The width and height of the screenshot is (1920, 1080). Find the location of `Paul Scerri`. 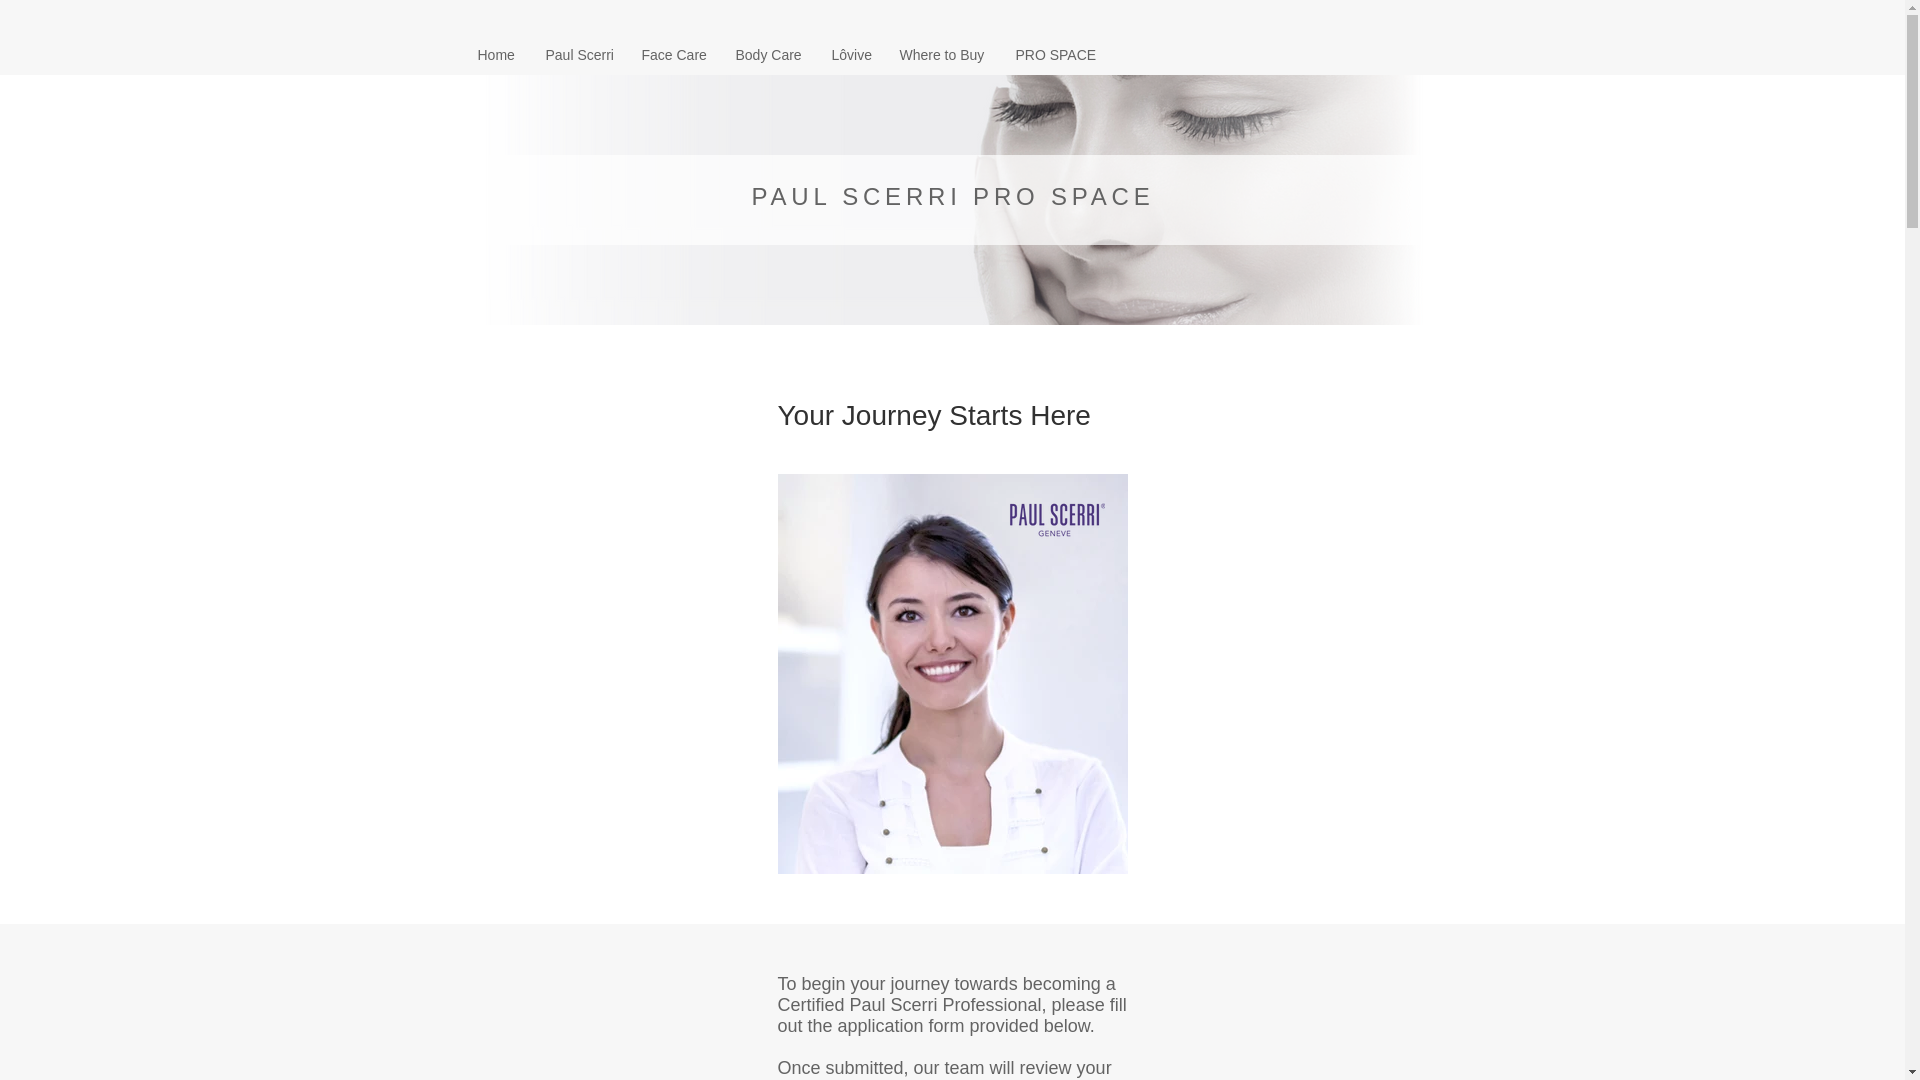

Paul Scerri is located at coordinates (577, 54).